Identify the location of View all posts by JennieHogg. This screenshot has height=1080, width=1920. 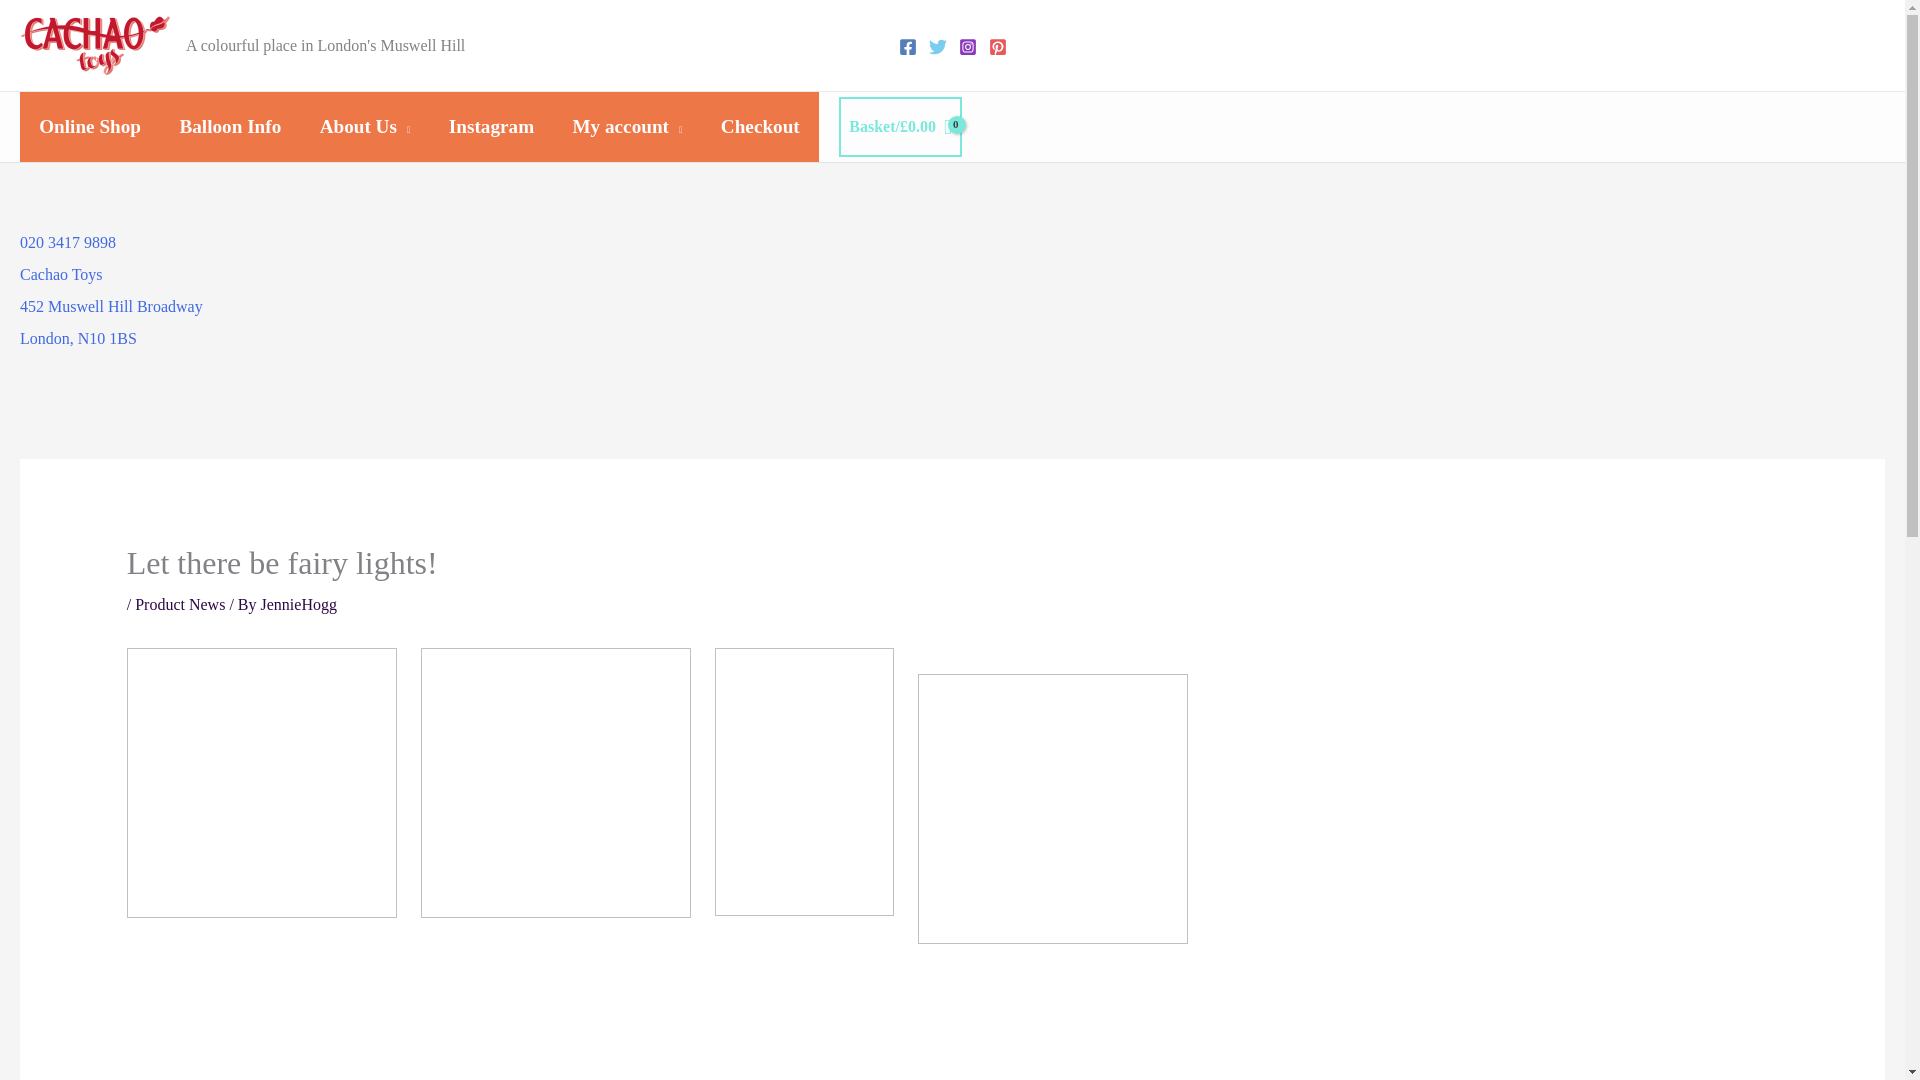
(299, 604).